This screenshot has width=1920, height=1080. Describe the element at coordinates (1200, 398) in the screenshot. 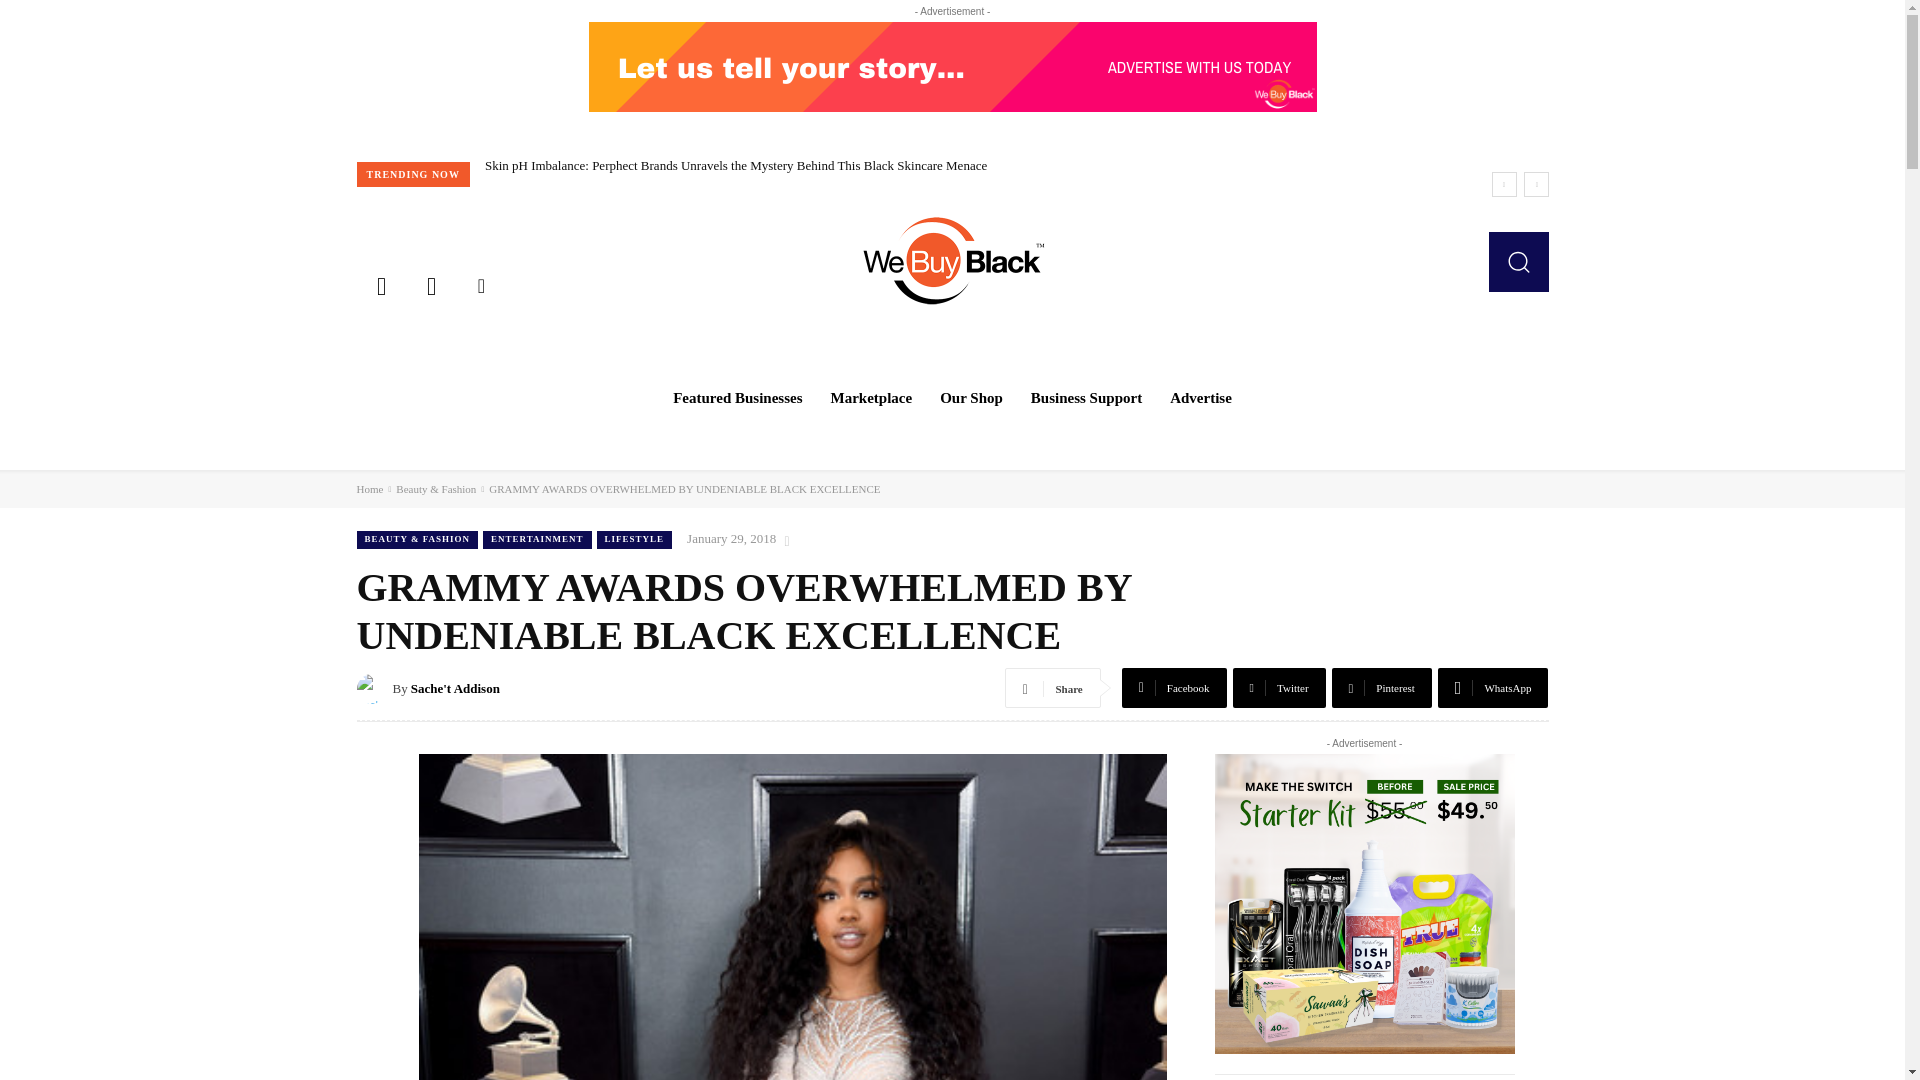

I see `Advertise` at that location.